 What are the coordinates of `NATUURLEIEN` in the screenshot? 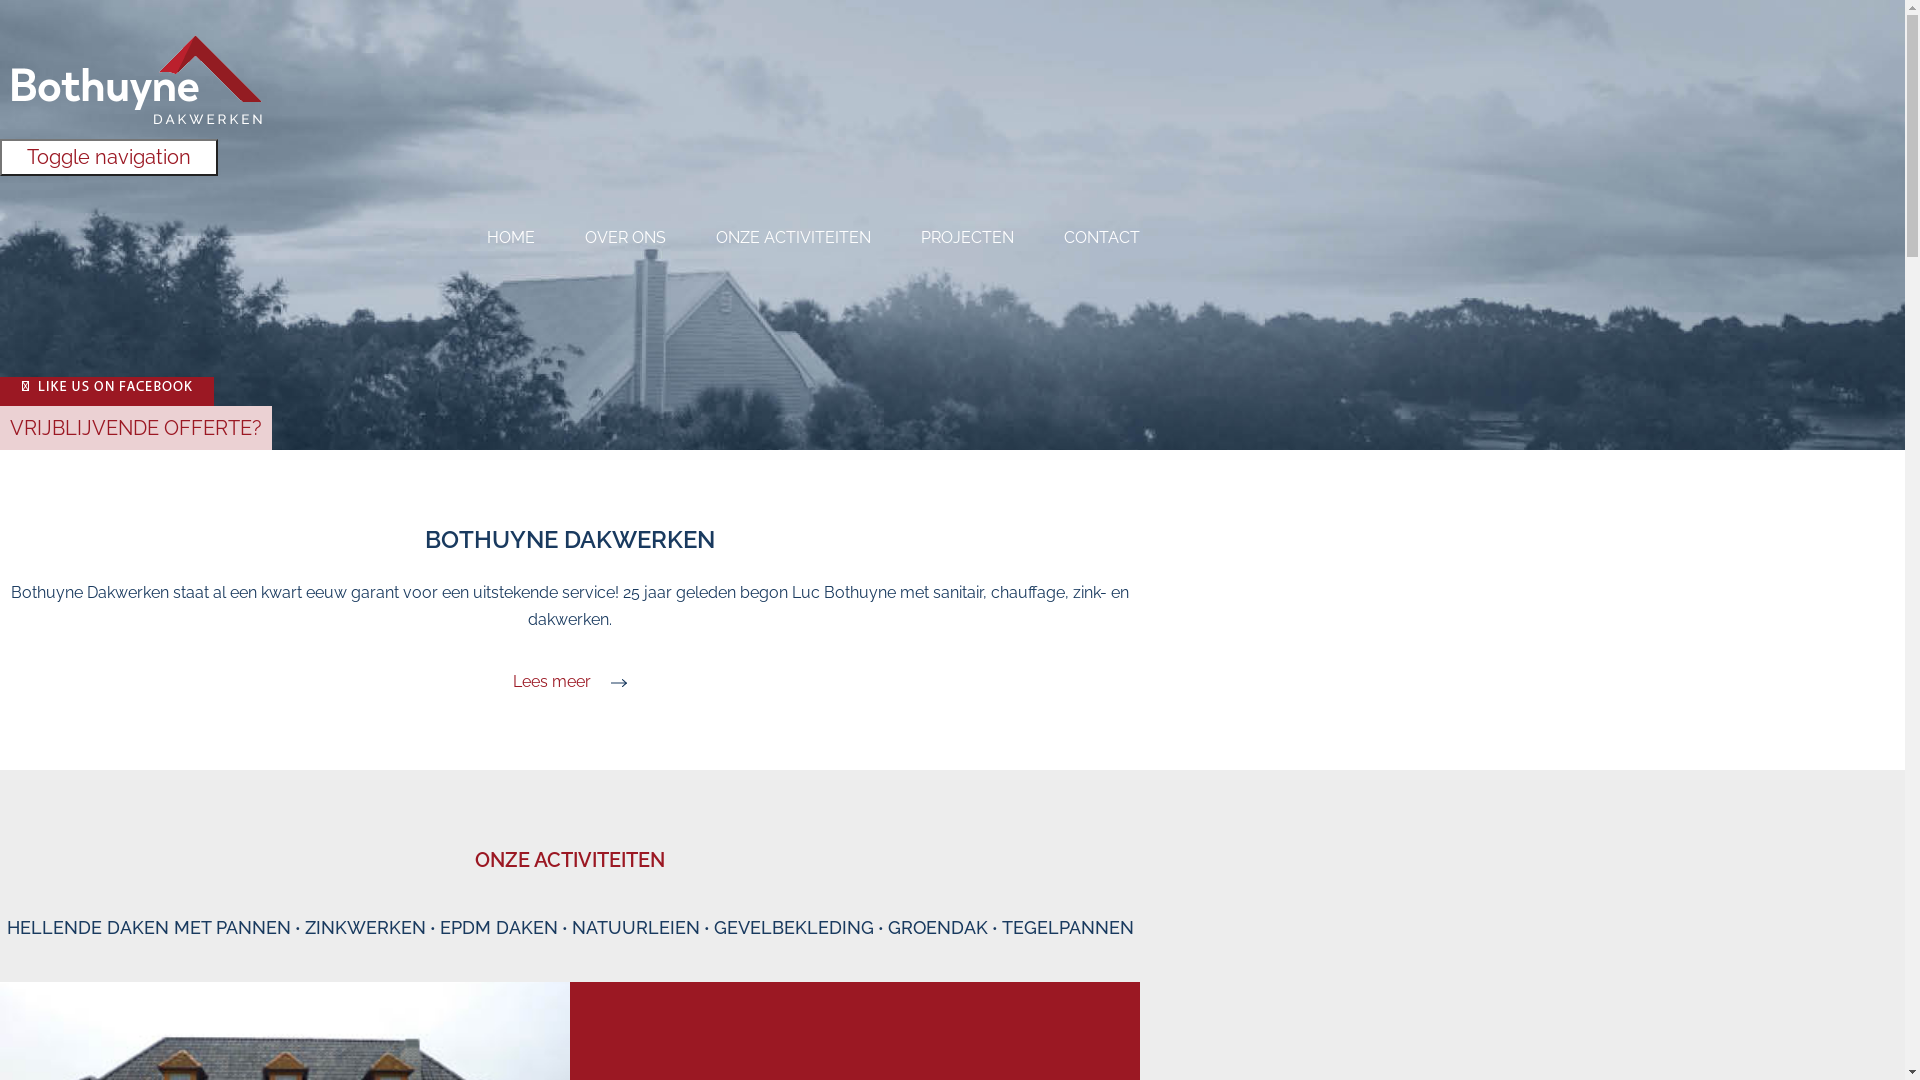 It's located at (636, 928).